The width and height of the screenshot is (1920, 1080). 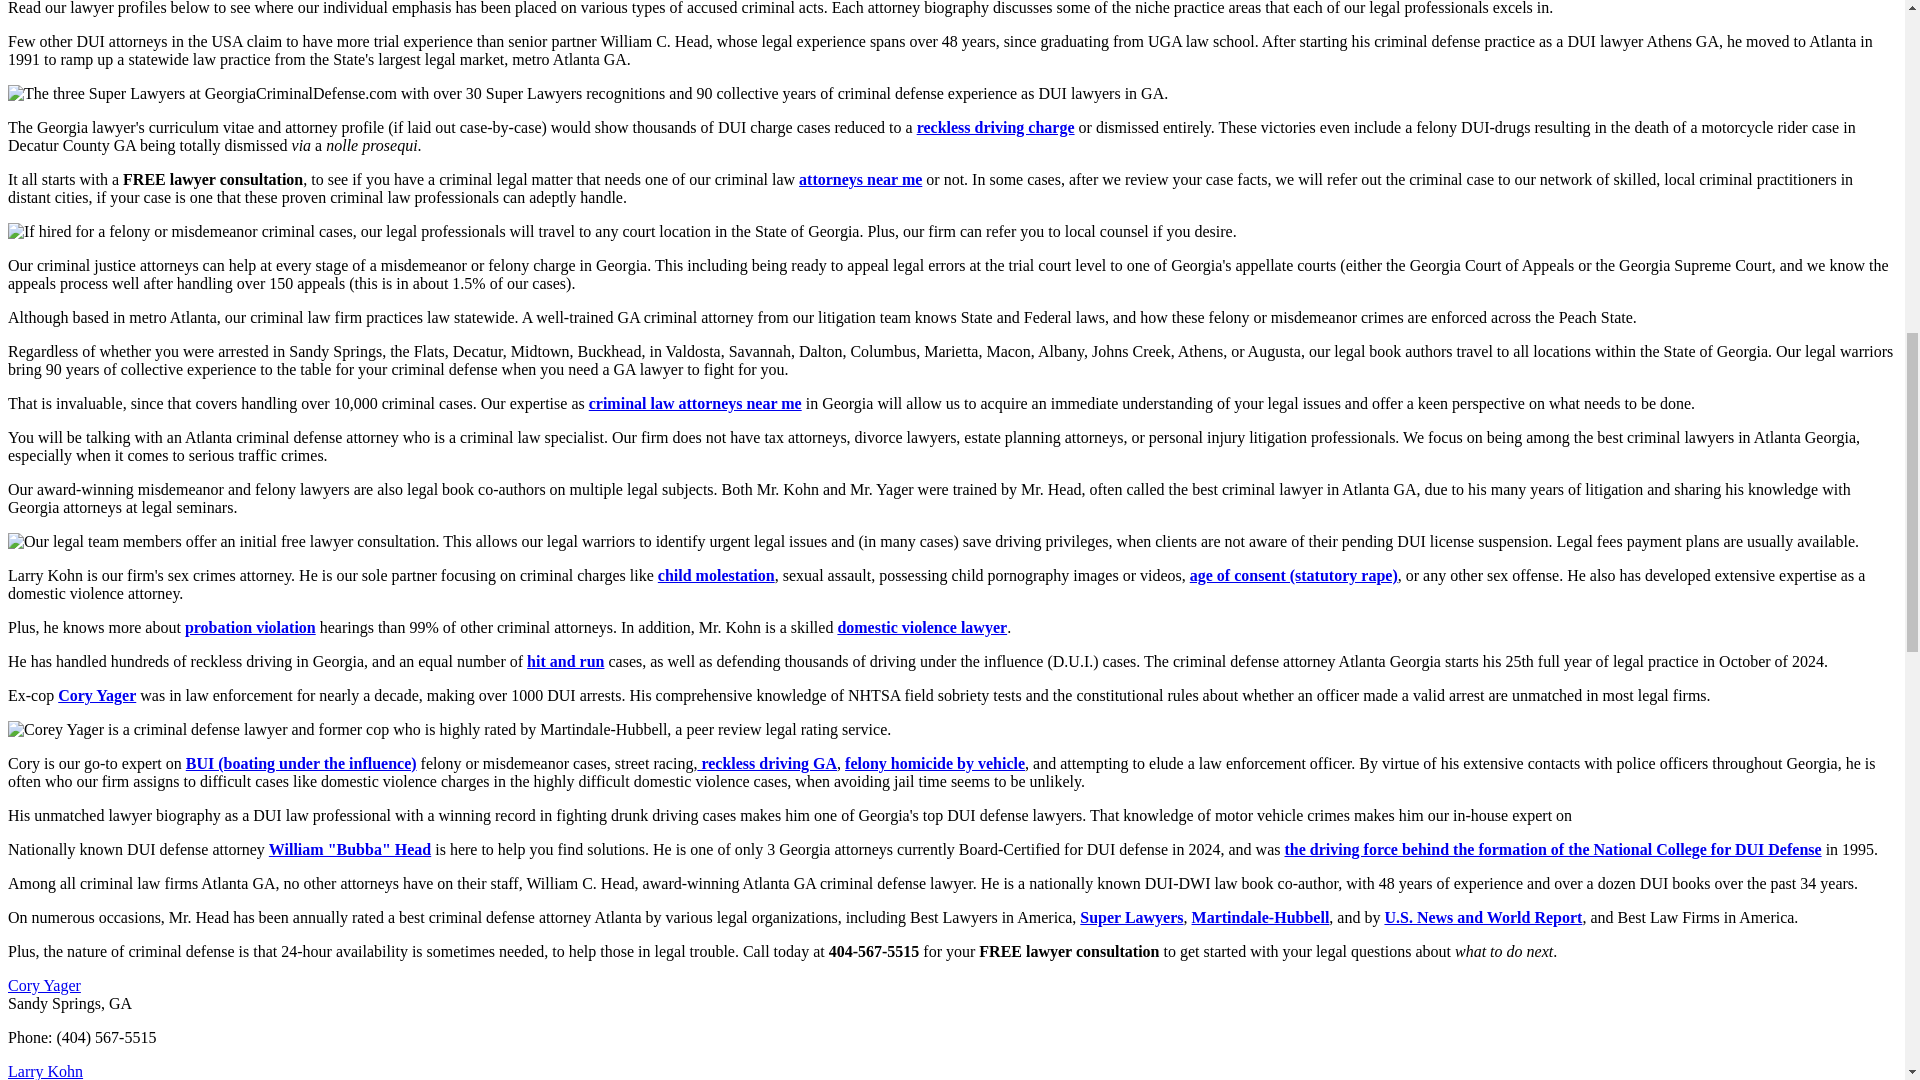 What do you see at coordinates (250, 627) in the screenshot?
I see `probation violation` at bounding box center [250, 627].